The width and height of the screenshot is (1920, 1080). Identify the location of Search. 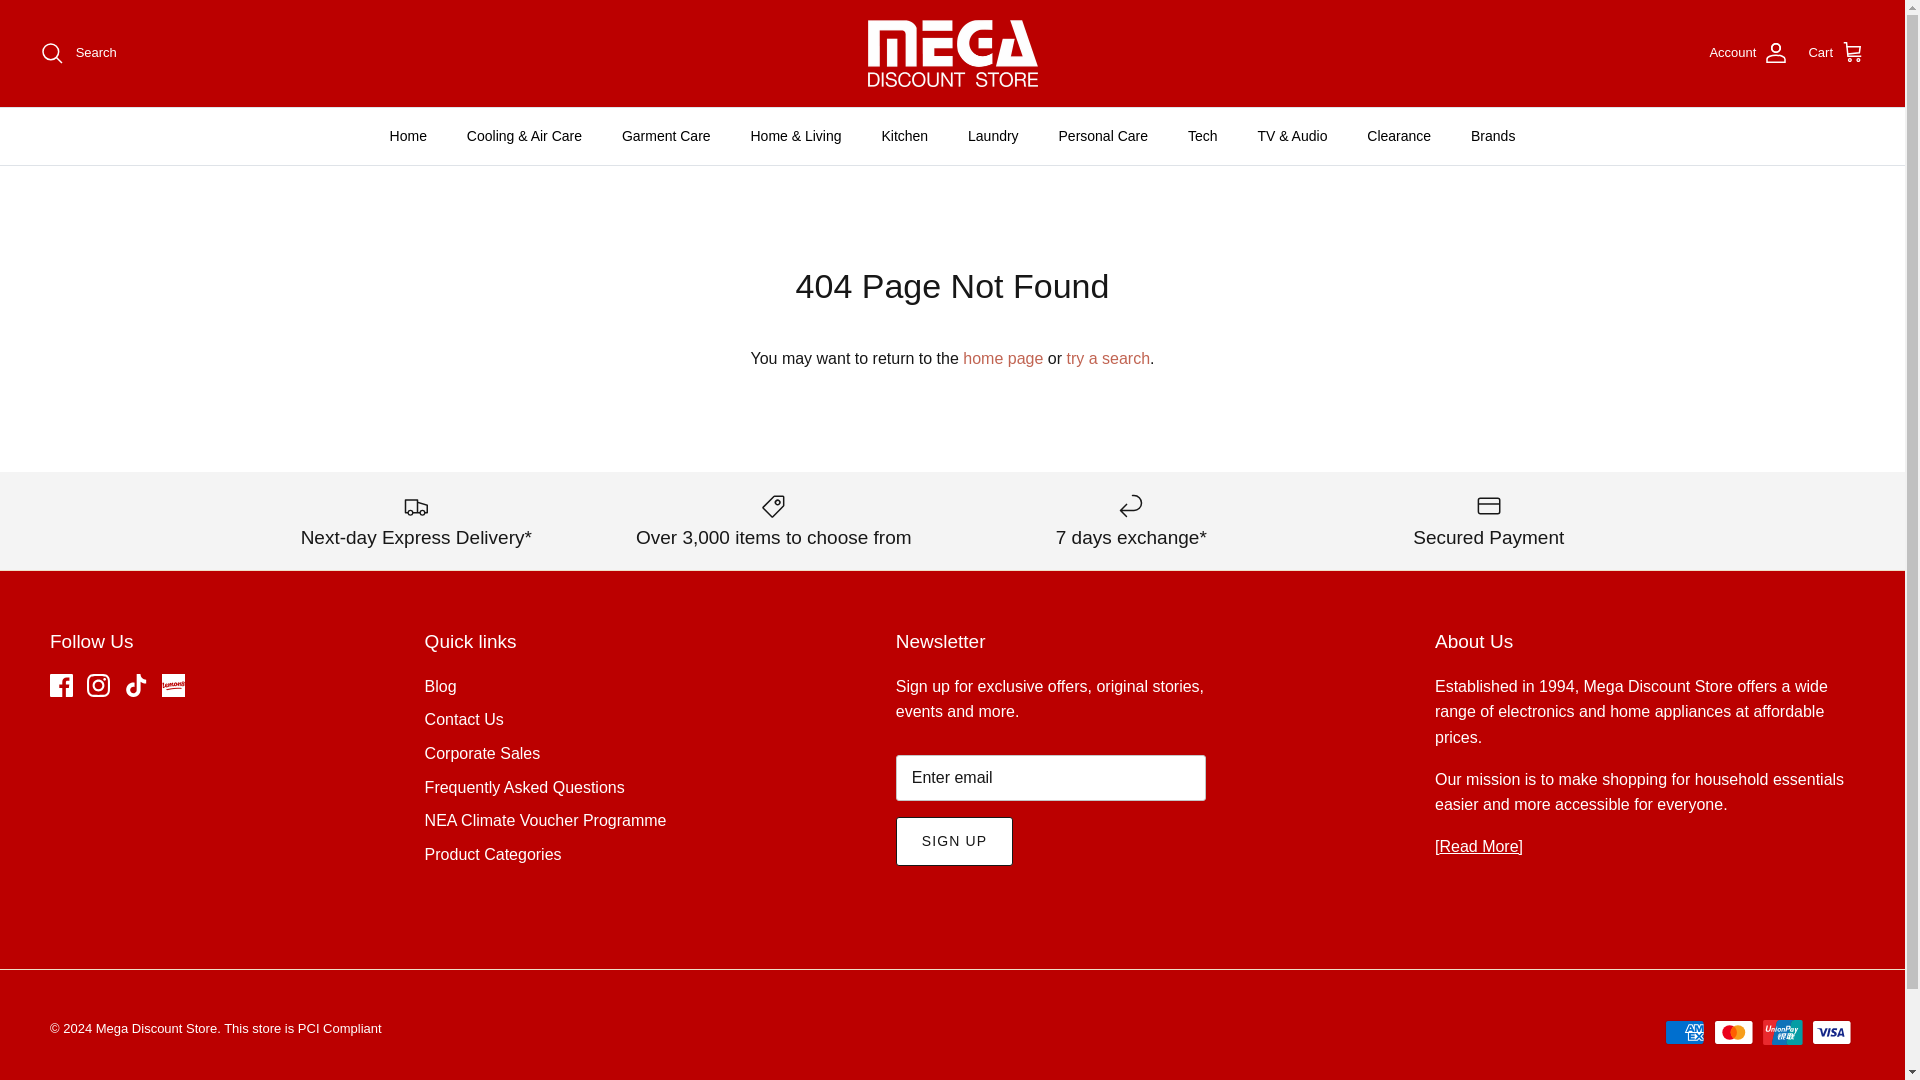
(78, 52).